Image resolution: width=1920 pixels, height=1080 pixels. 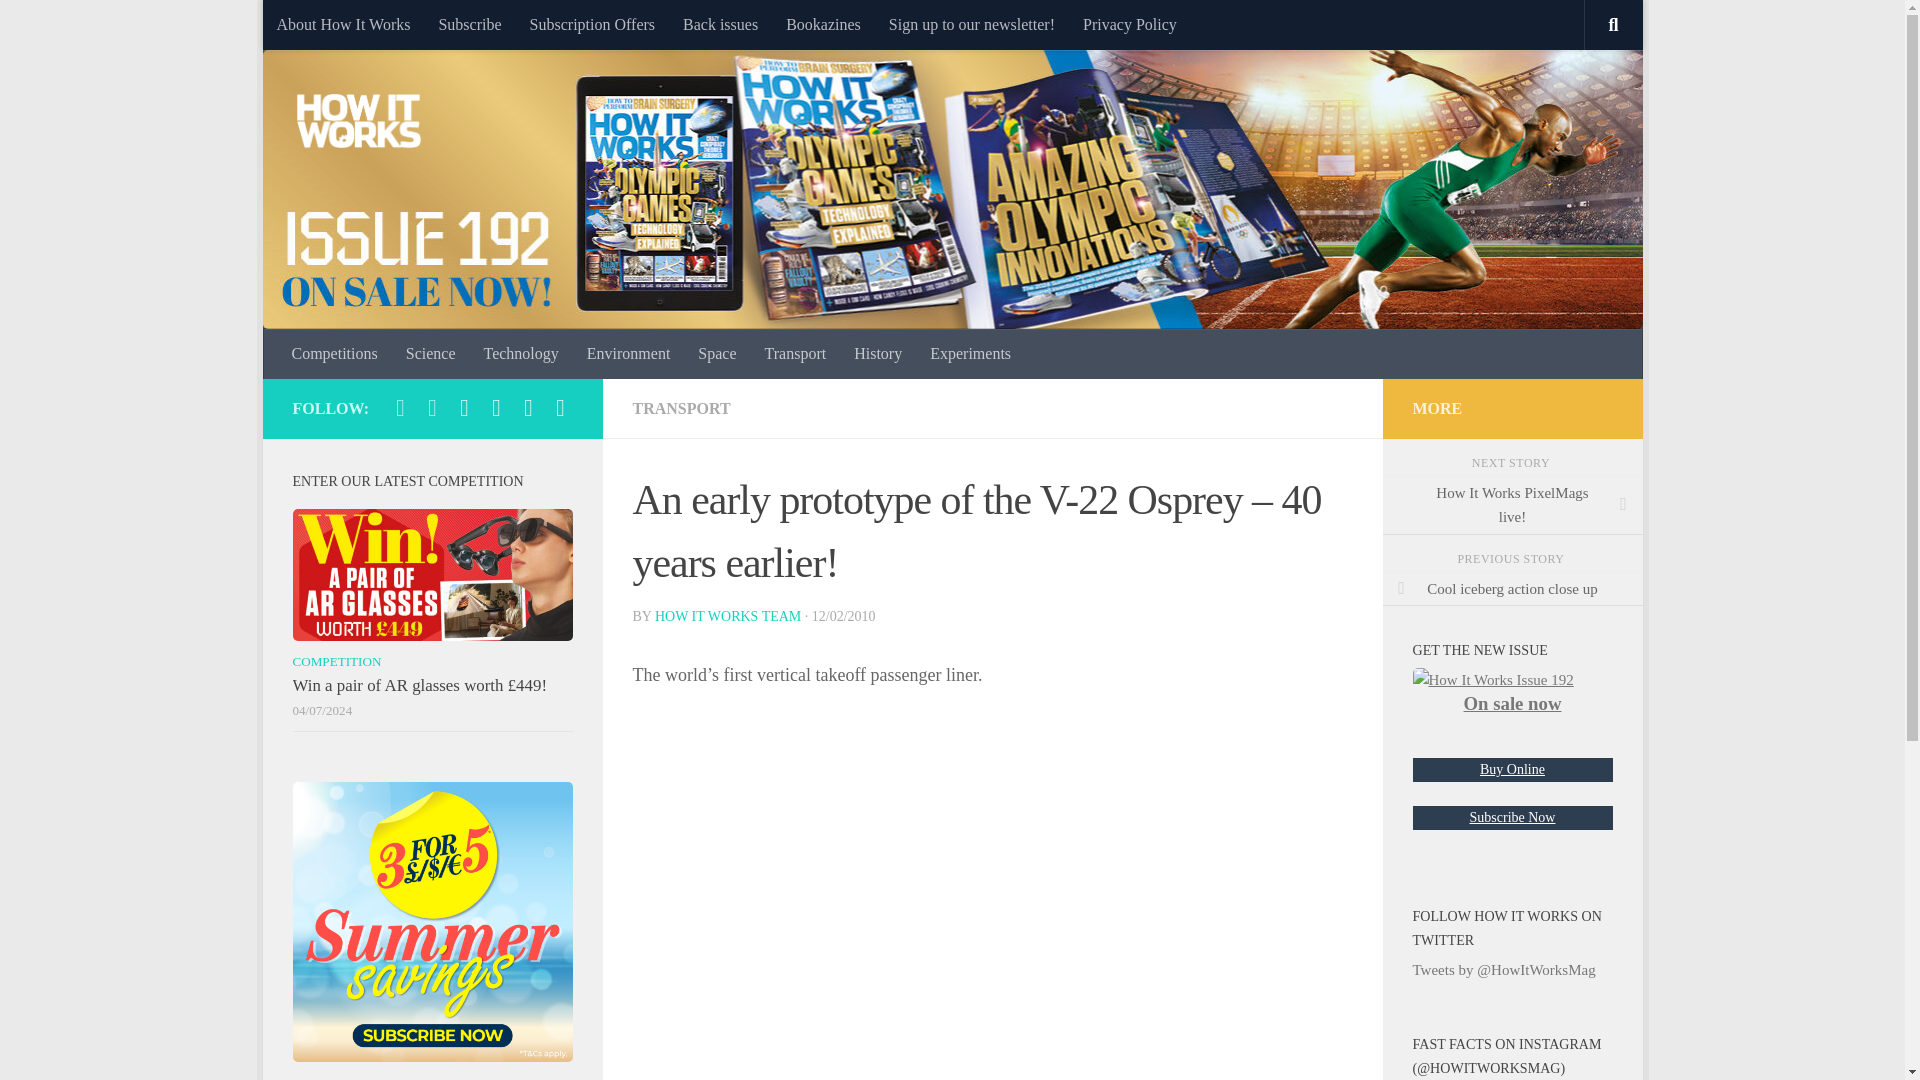 I want to click on Follow us on Instagram, so click(x=432, y=408).